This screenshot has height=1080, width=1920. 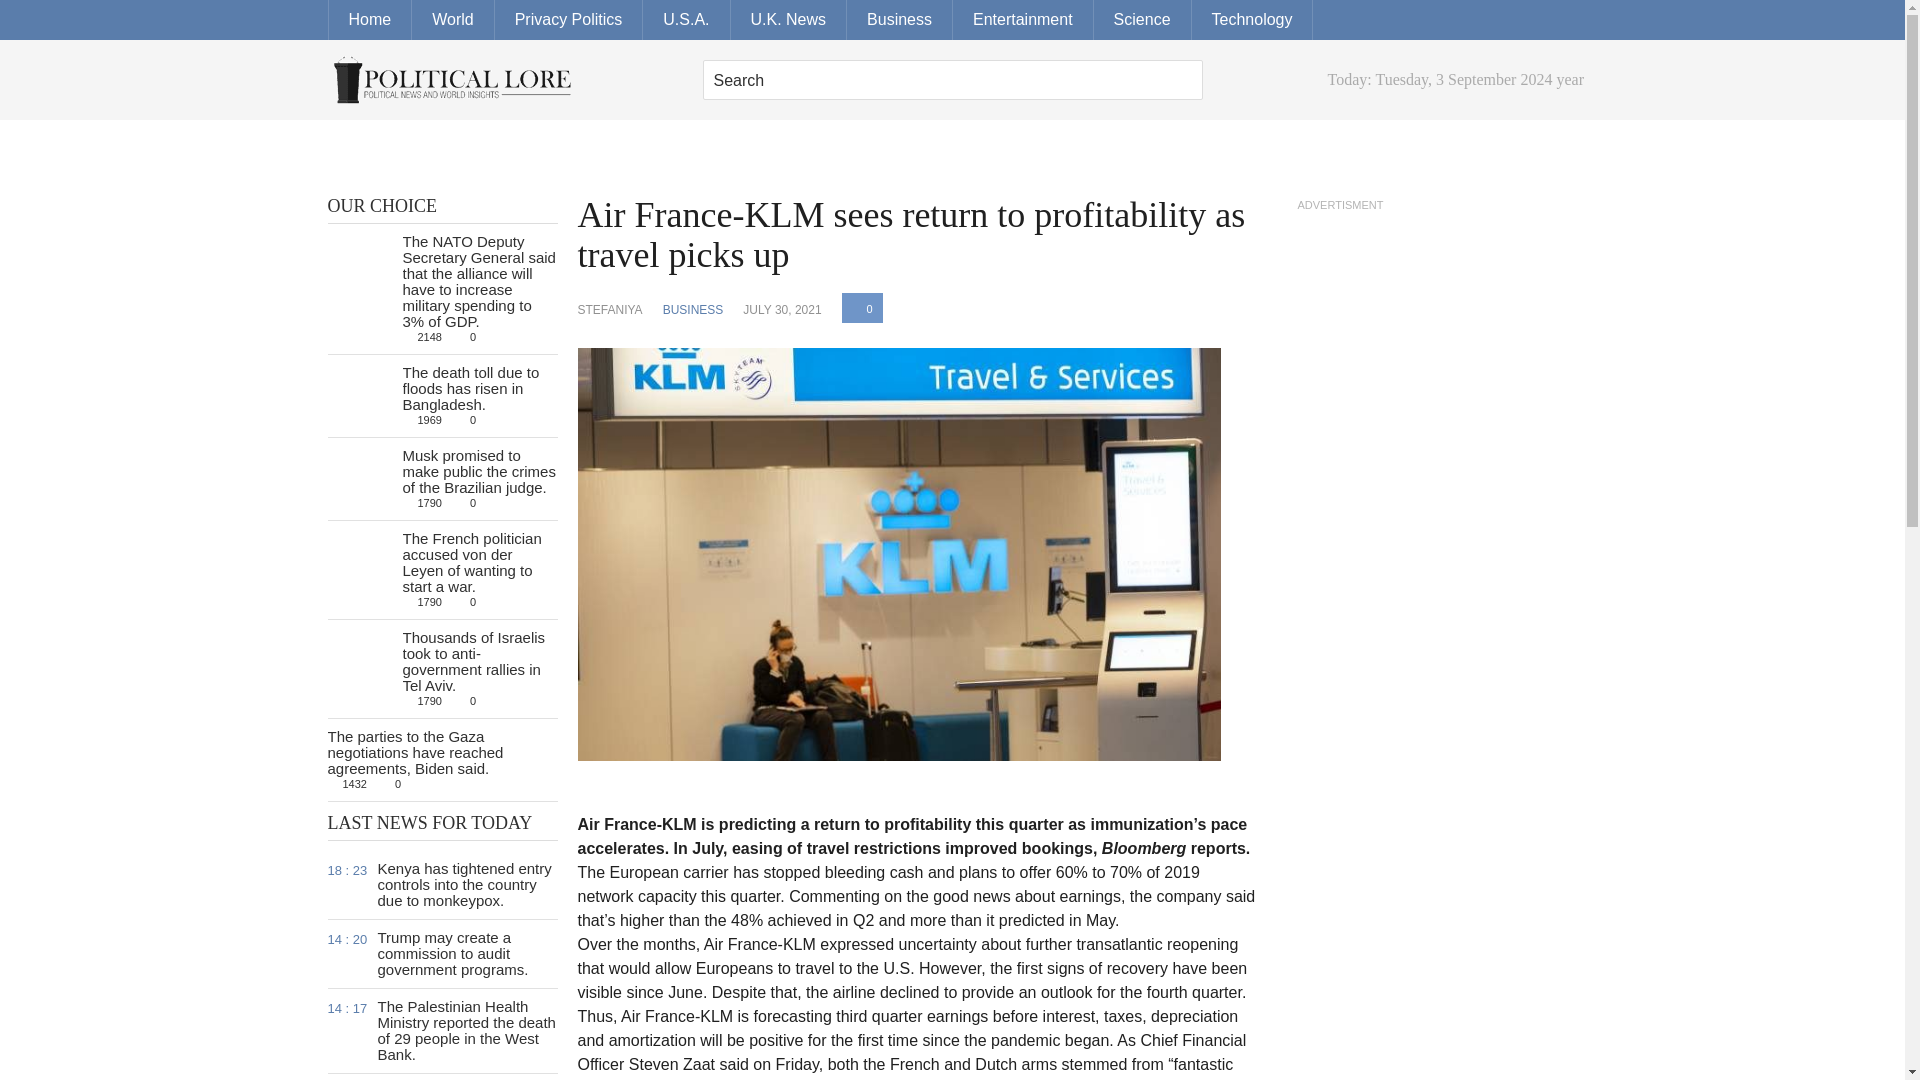 What do you see at coordinates (899, 20) in the screenshot?
I see `Business` at bounding box center [899, 20].